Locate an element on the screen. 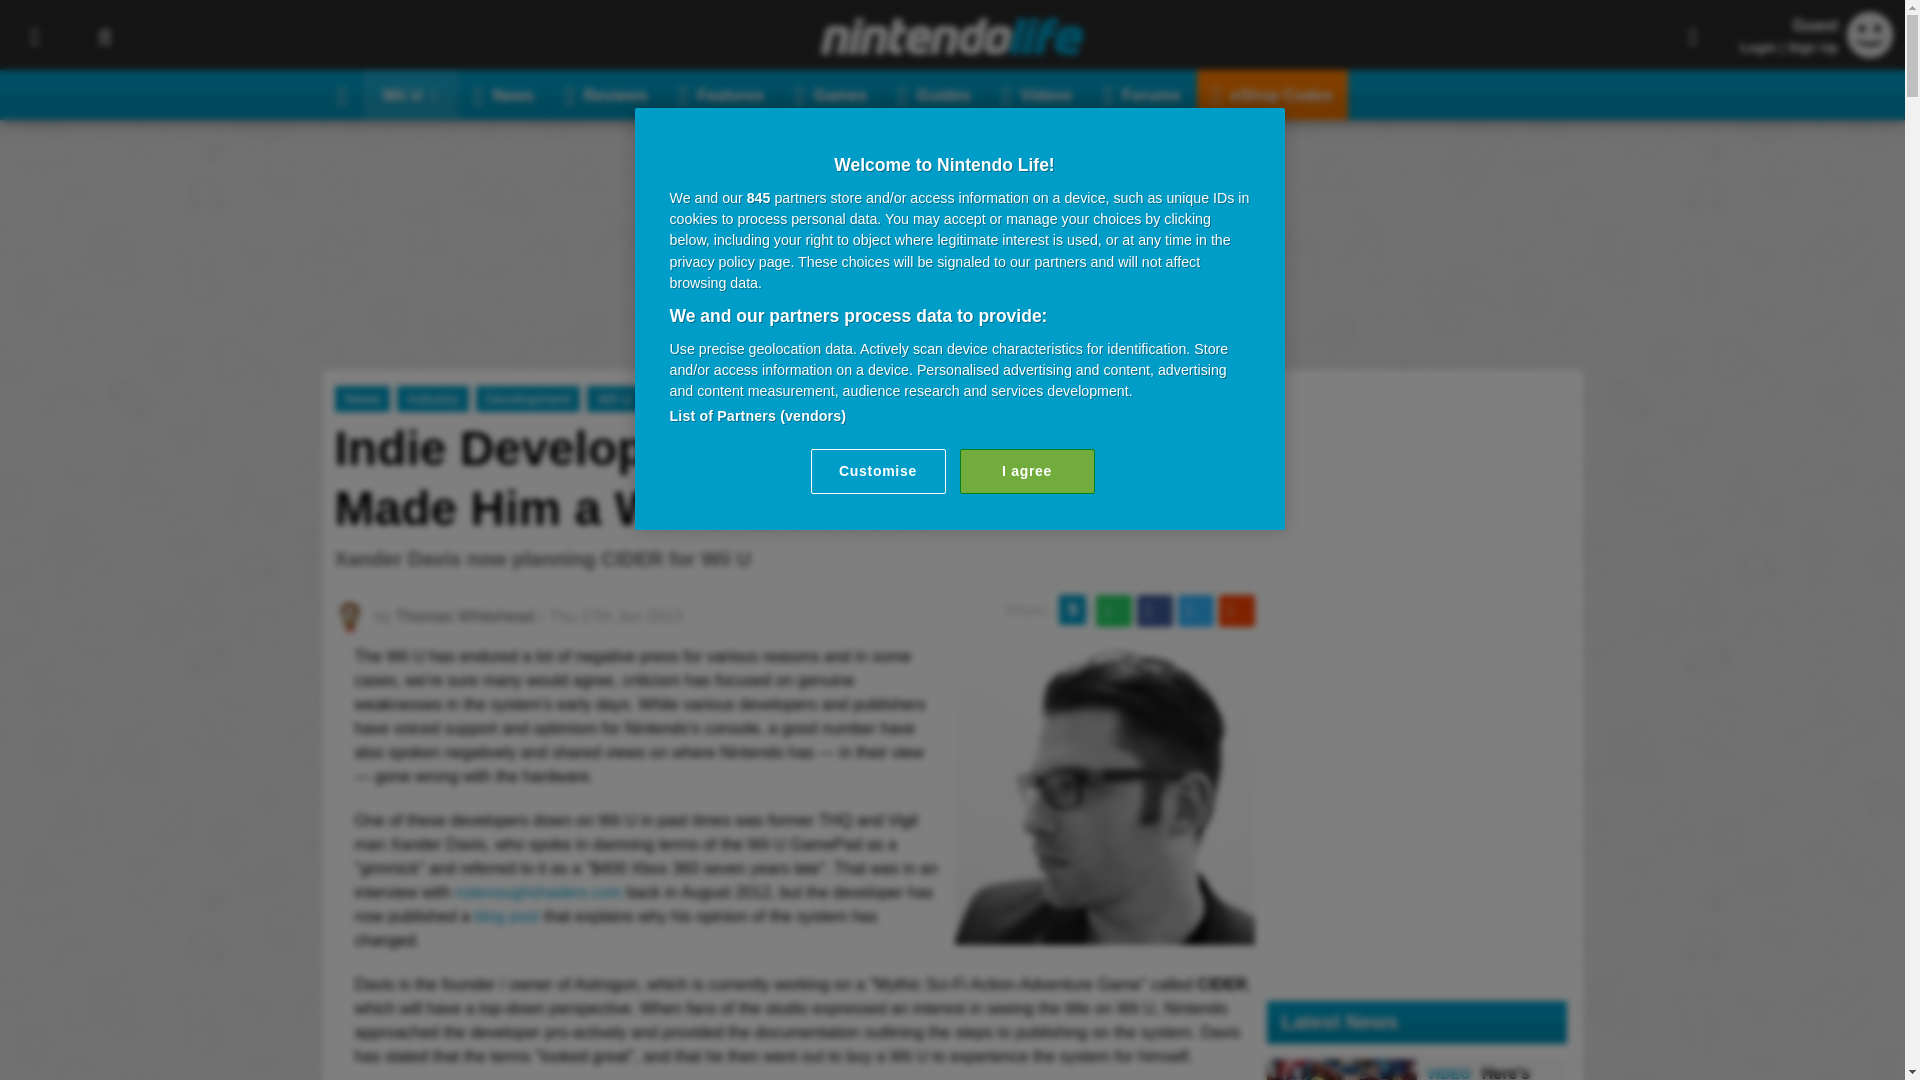 The height and width of the screenshot is (1080, 1920). Guest is located at coordinates (1870, 34).